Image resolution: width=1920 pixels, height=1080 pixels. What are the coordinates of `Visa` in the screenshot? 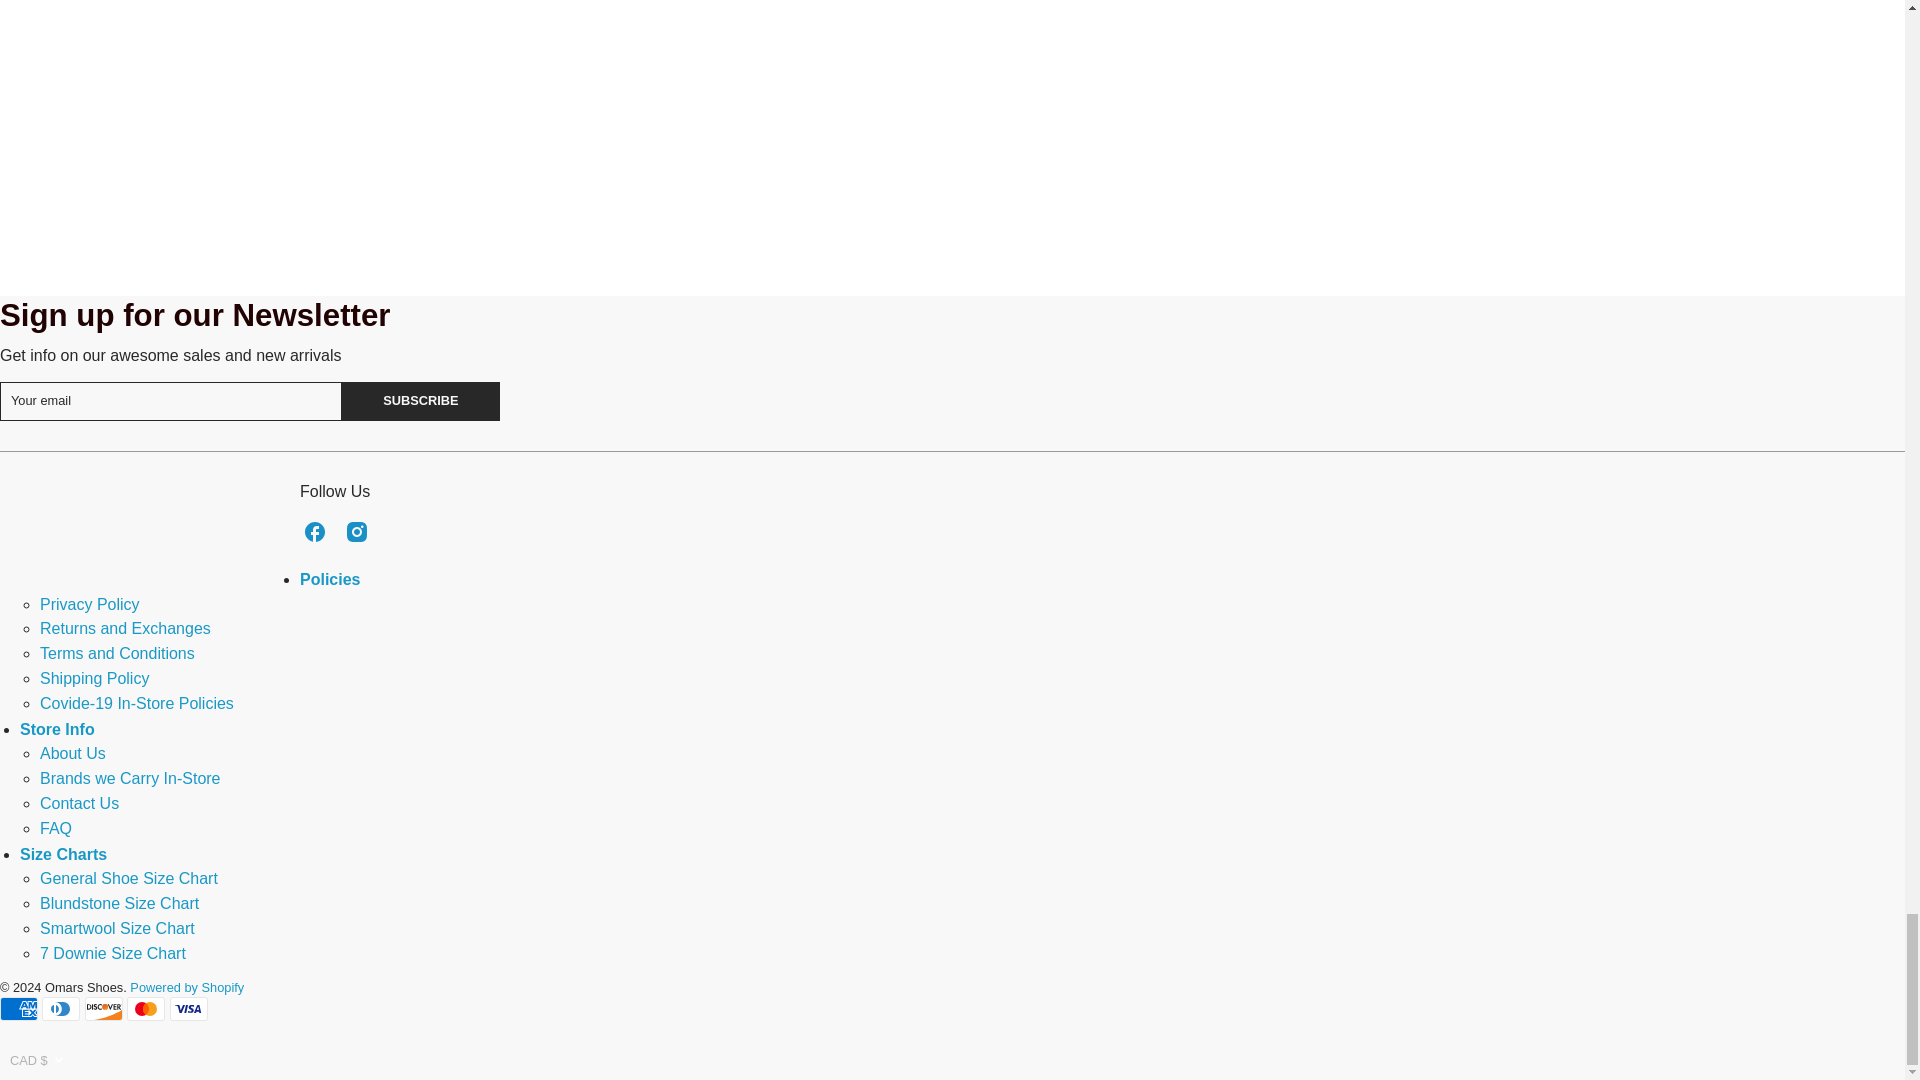 It's located at (188, 1008).